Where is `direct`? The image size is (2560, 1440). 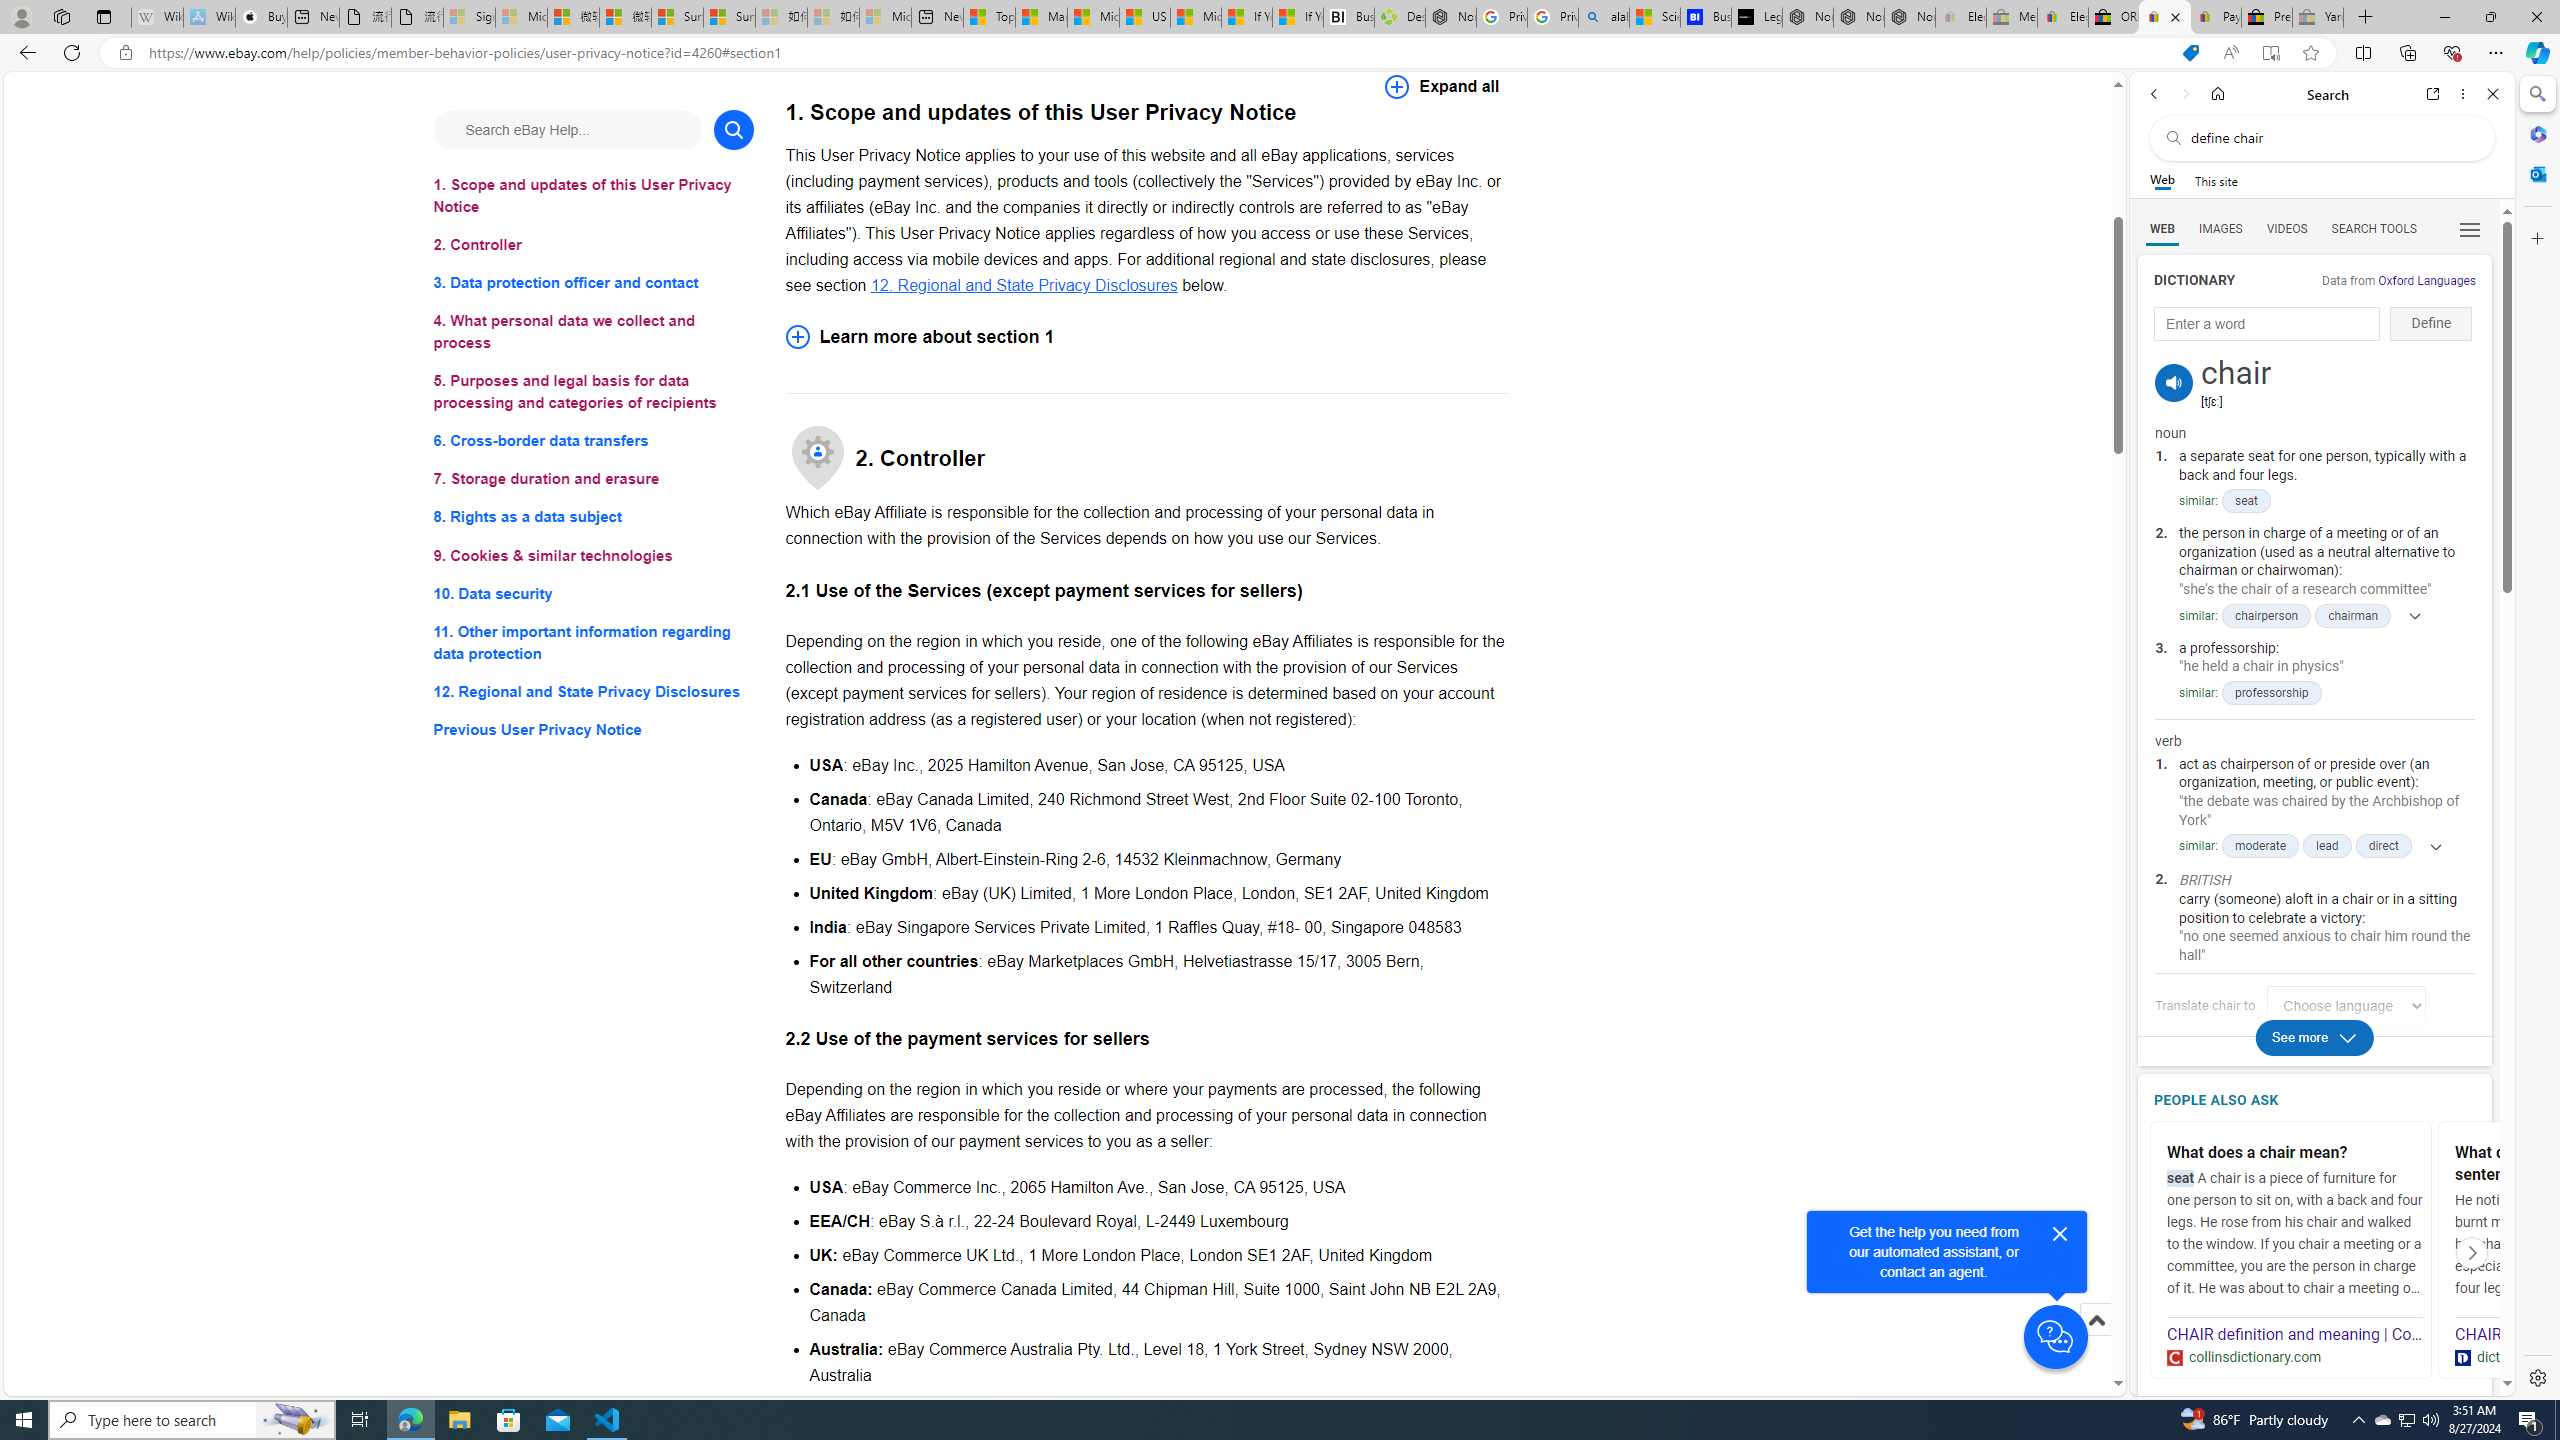
direct is located at coordinates (2383, 846).